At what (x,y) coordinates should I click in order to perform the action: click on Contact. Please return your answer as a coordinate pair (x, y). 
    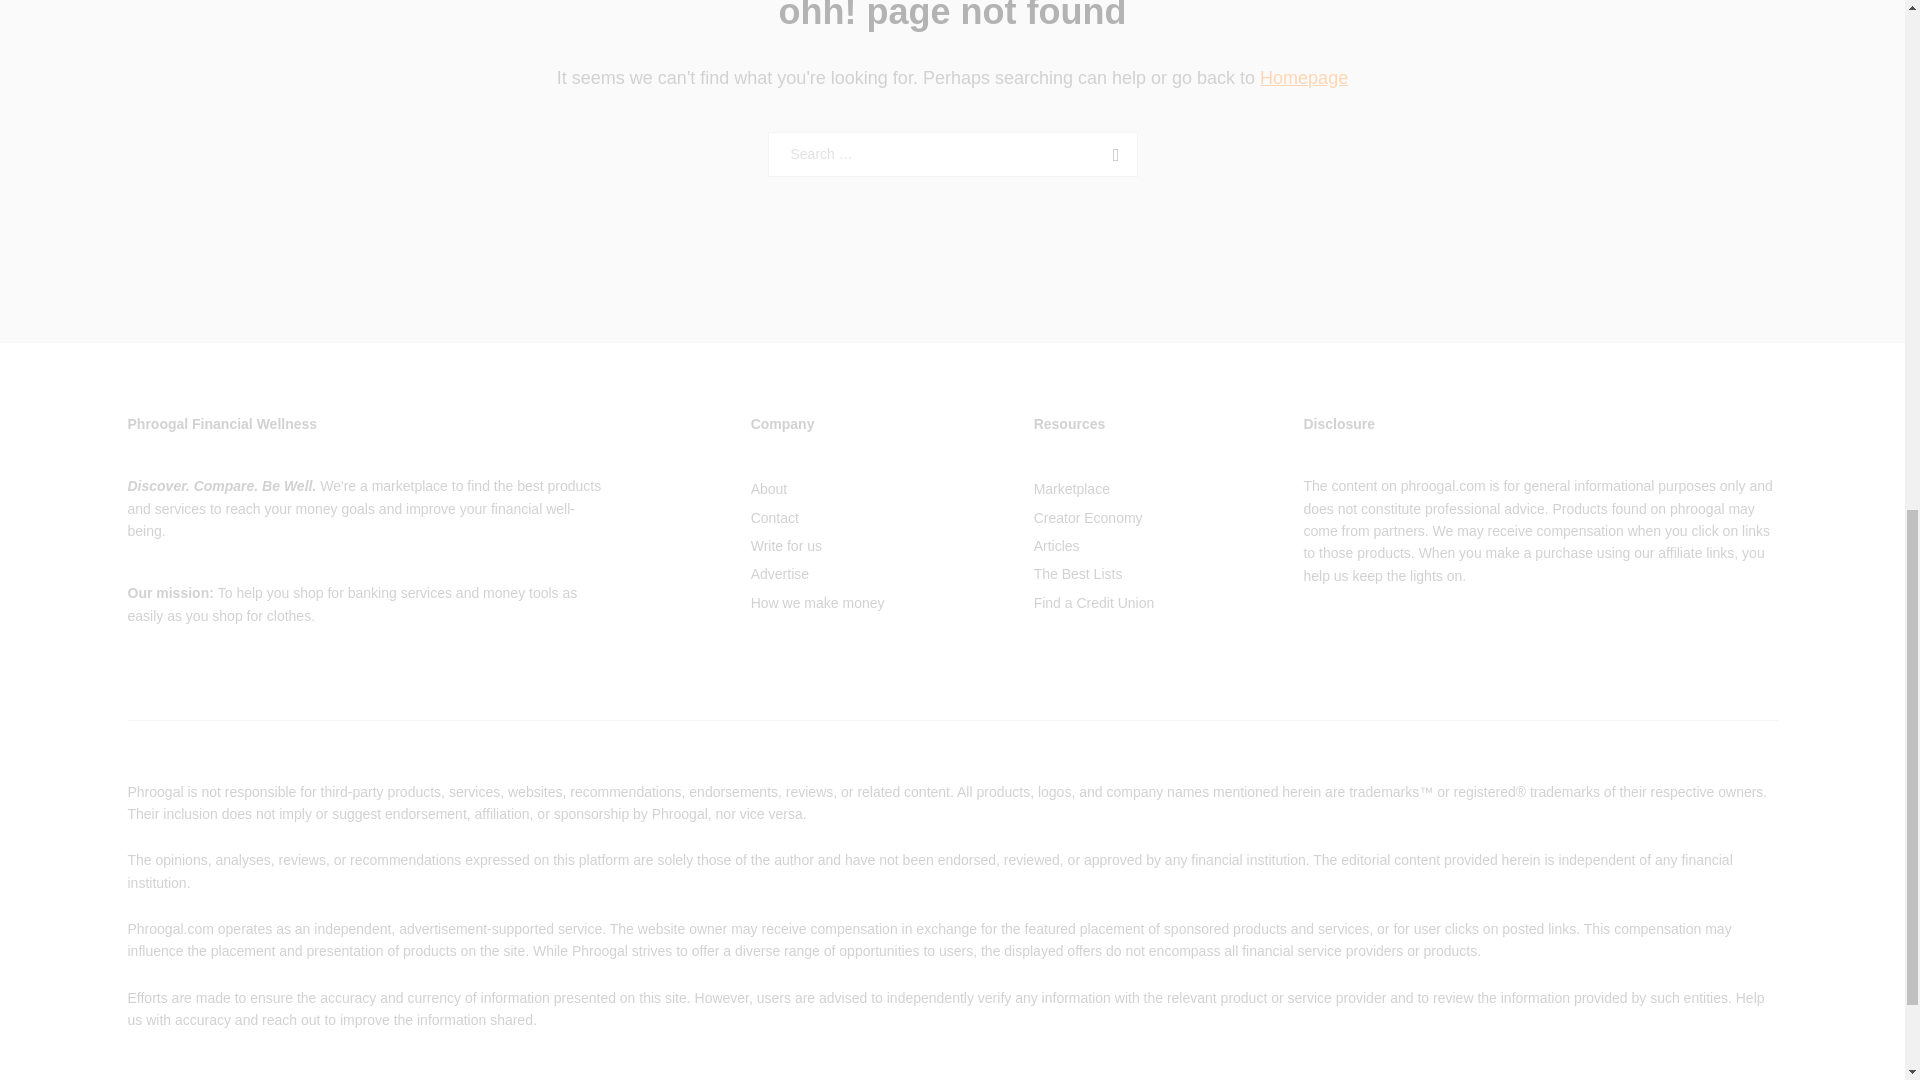
    Looking at the image, I should click on (774, 517).